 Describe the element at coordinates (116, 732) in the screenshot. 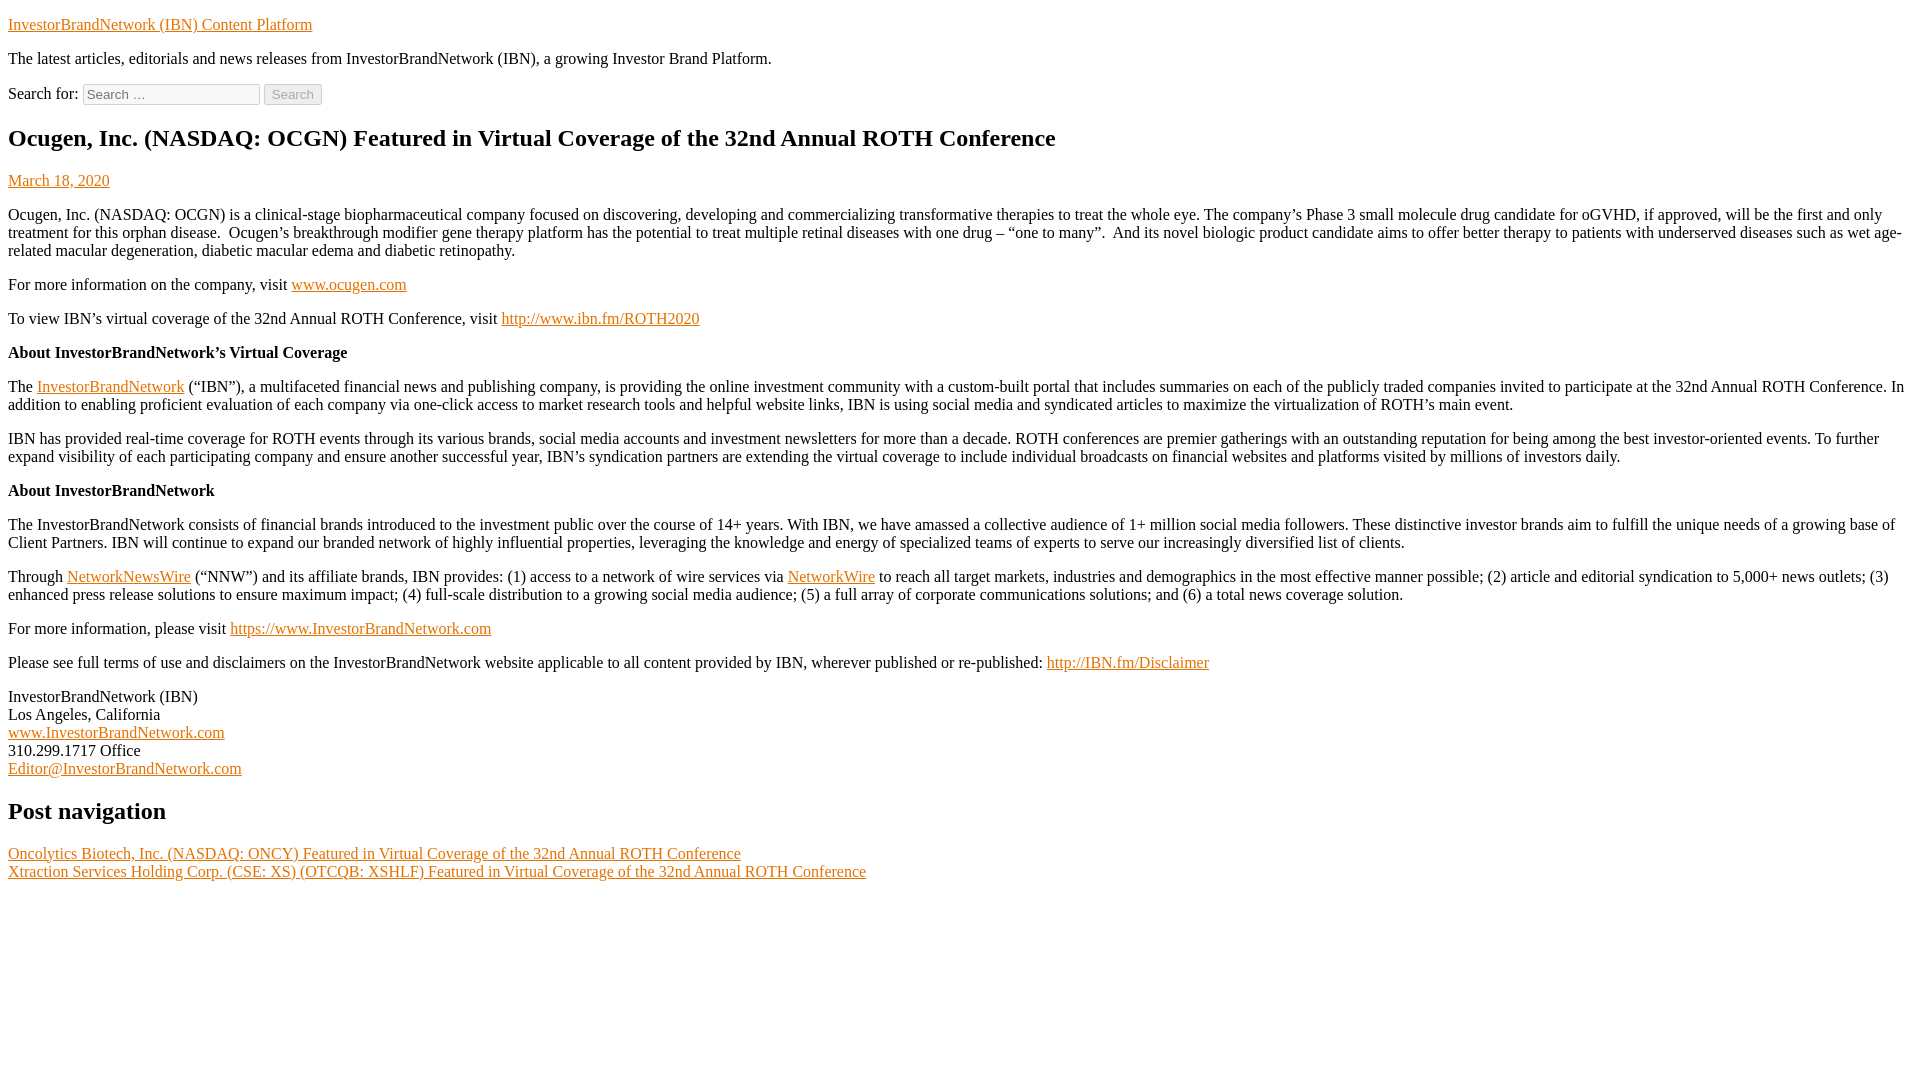

I see `www.InvestorBrandNetwork.com` at that location.